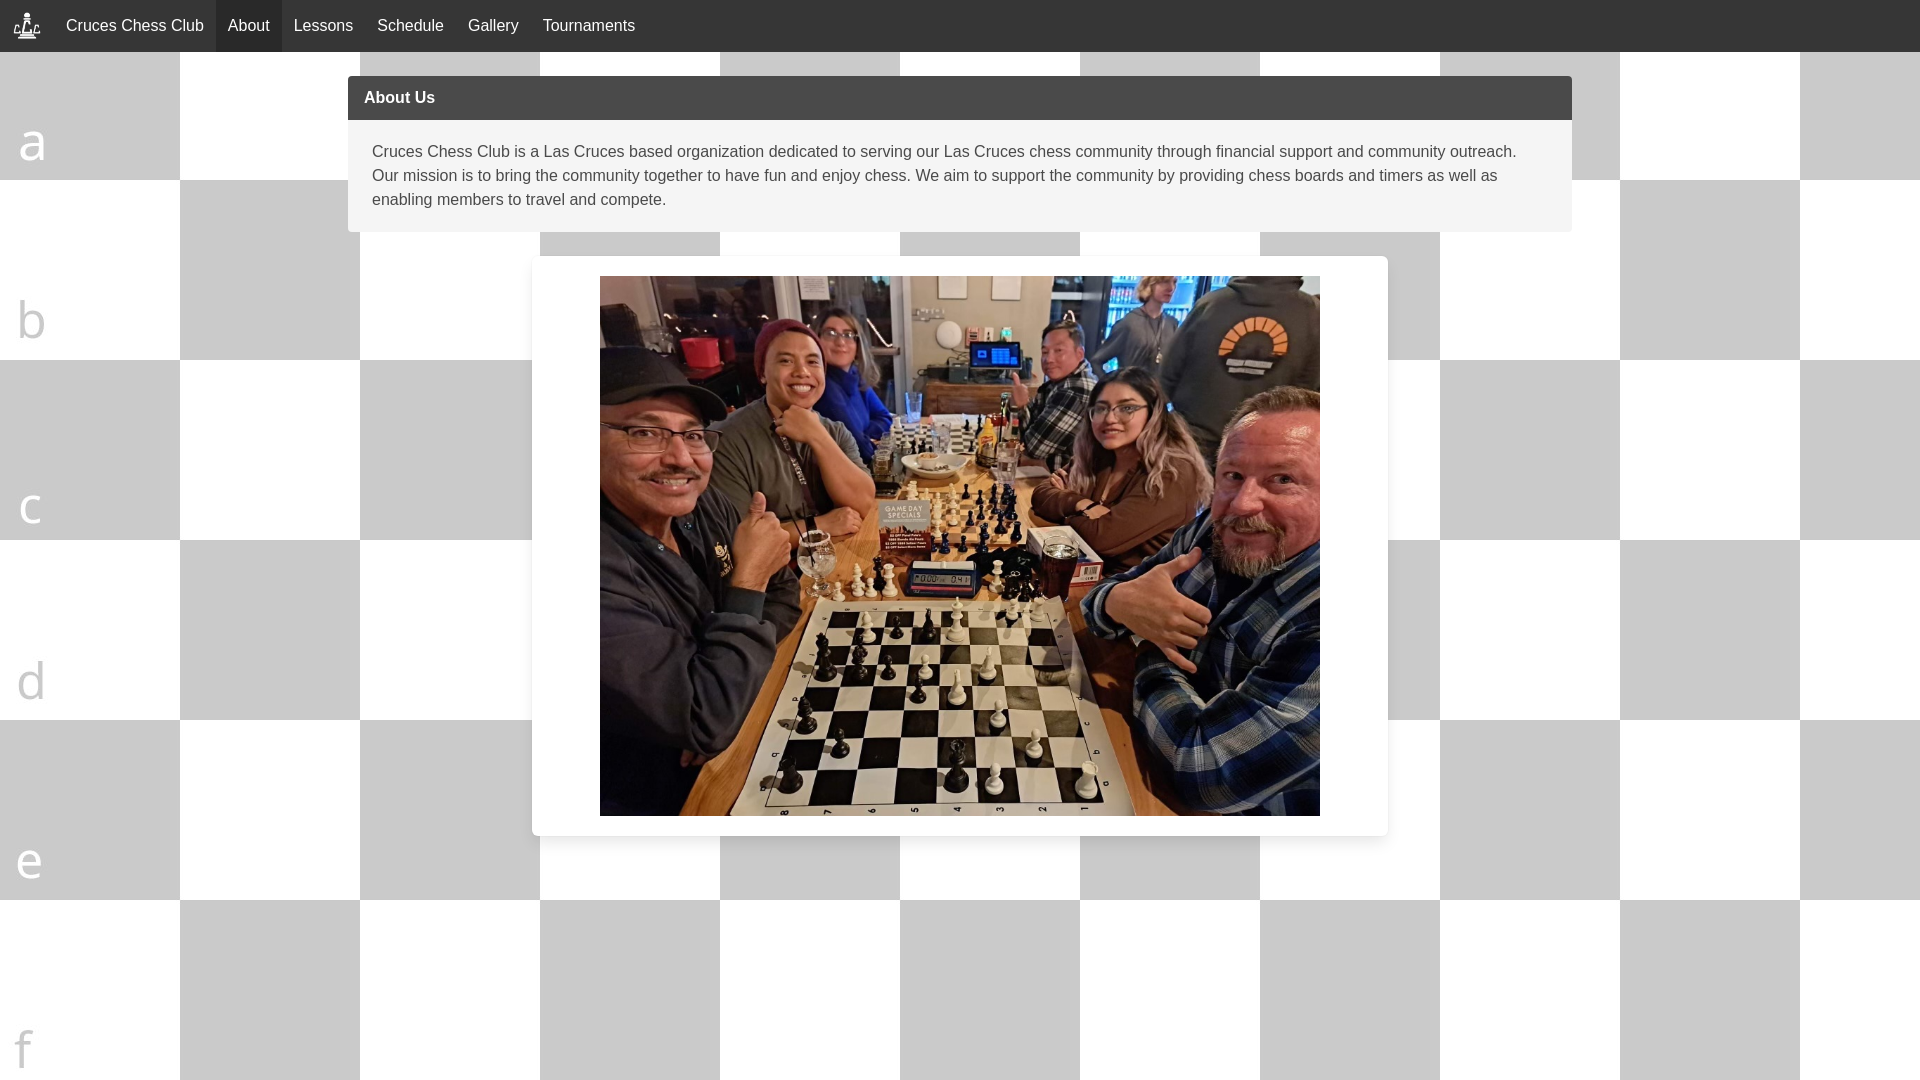 This screenshot has width=1920, height=1080. Describe the element at coordinates (494, 26) in the screenshot. I see `Gallery` at that location.